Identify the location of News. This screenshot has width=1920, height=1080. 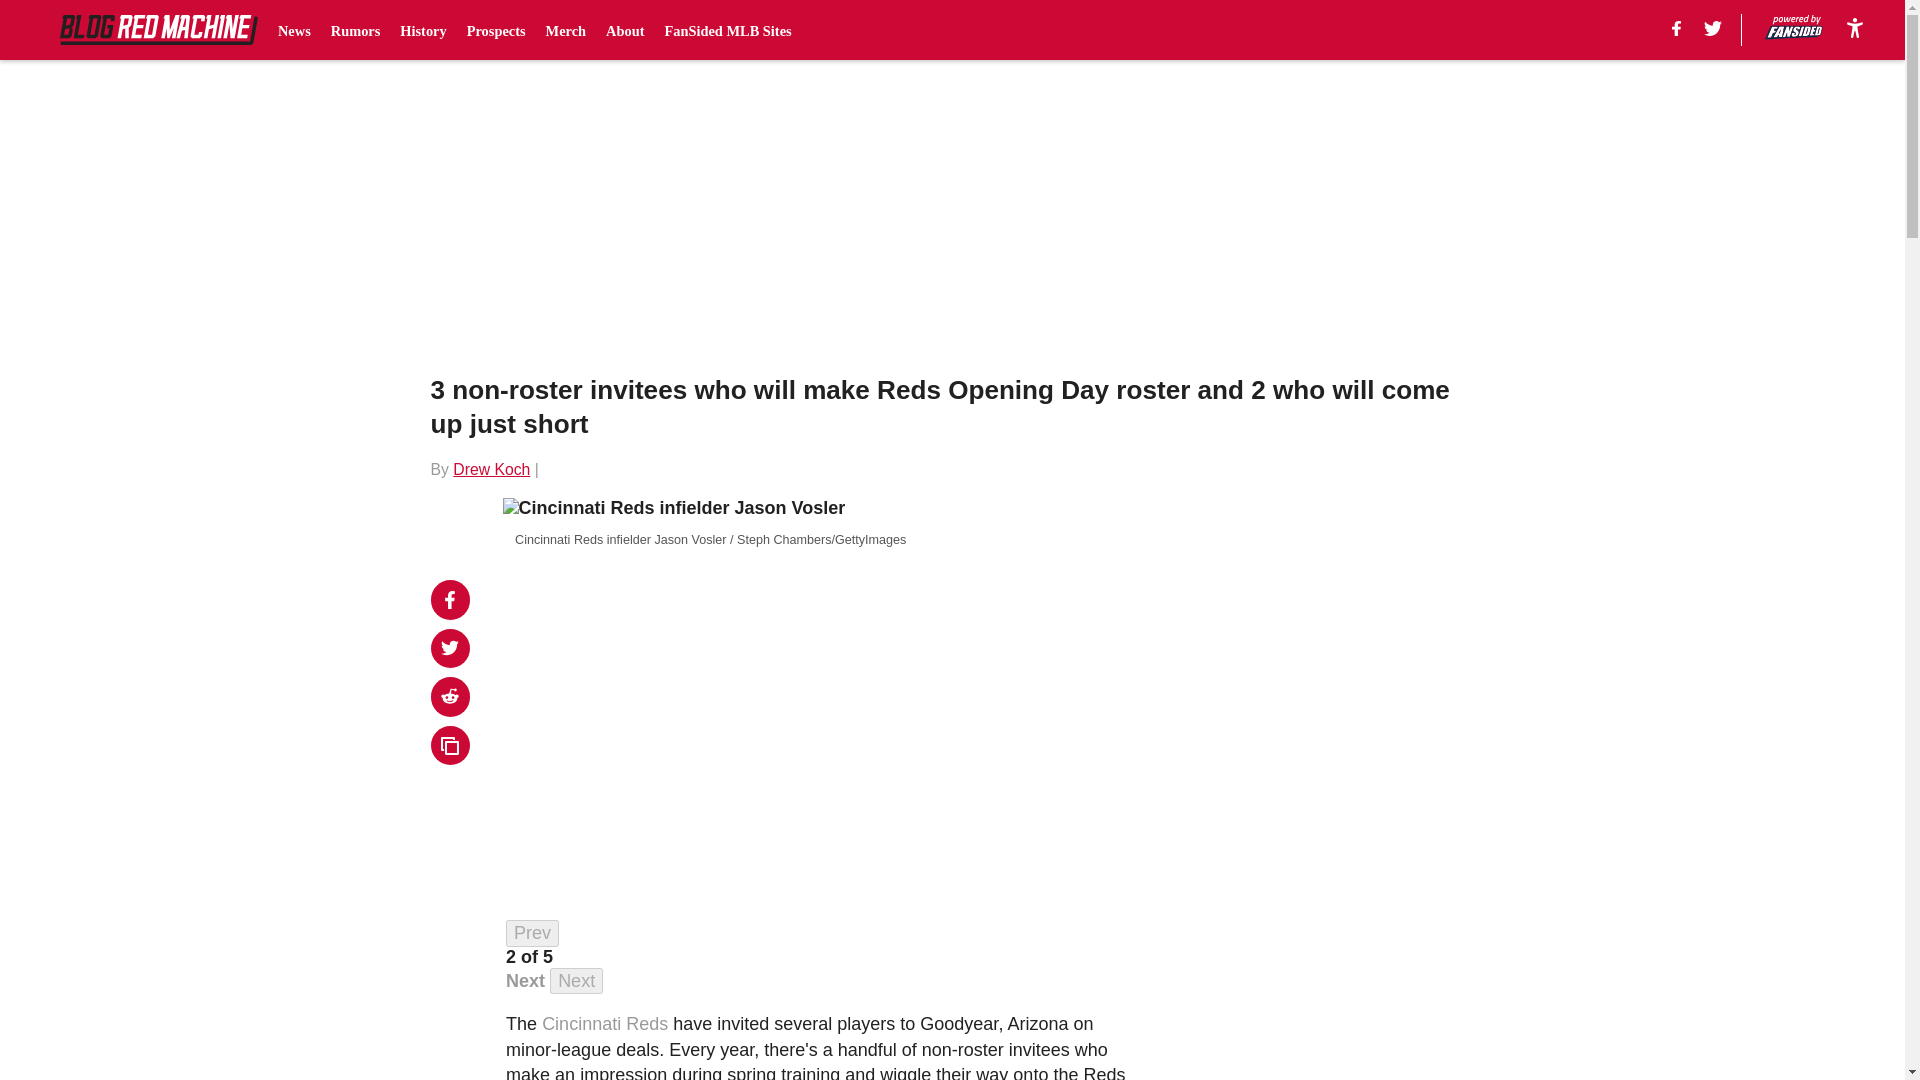
(294, 30).